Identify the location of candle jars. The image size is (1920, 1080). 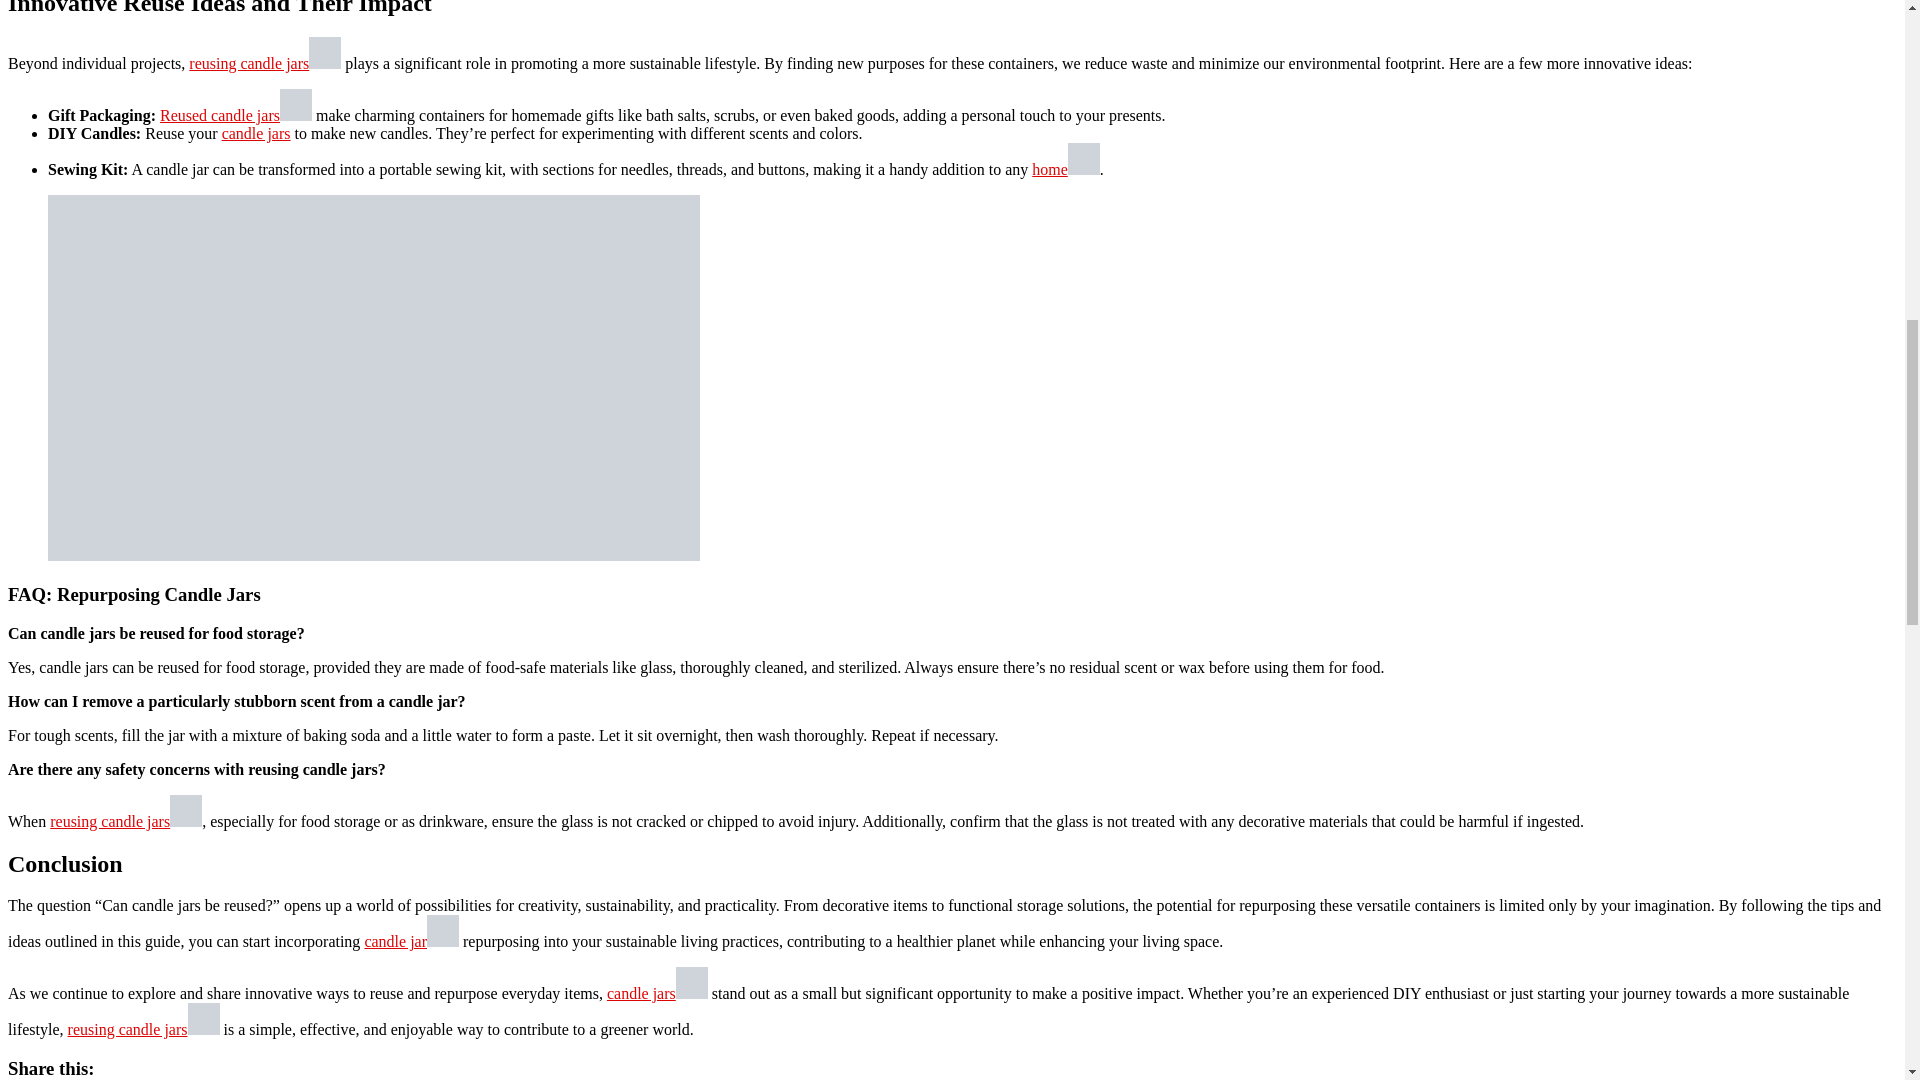
(657, 993).